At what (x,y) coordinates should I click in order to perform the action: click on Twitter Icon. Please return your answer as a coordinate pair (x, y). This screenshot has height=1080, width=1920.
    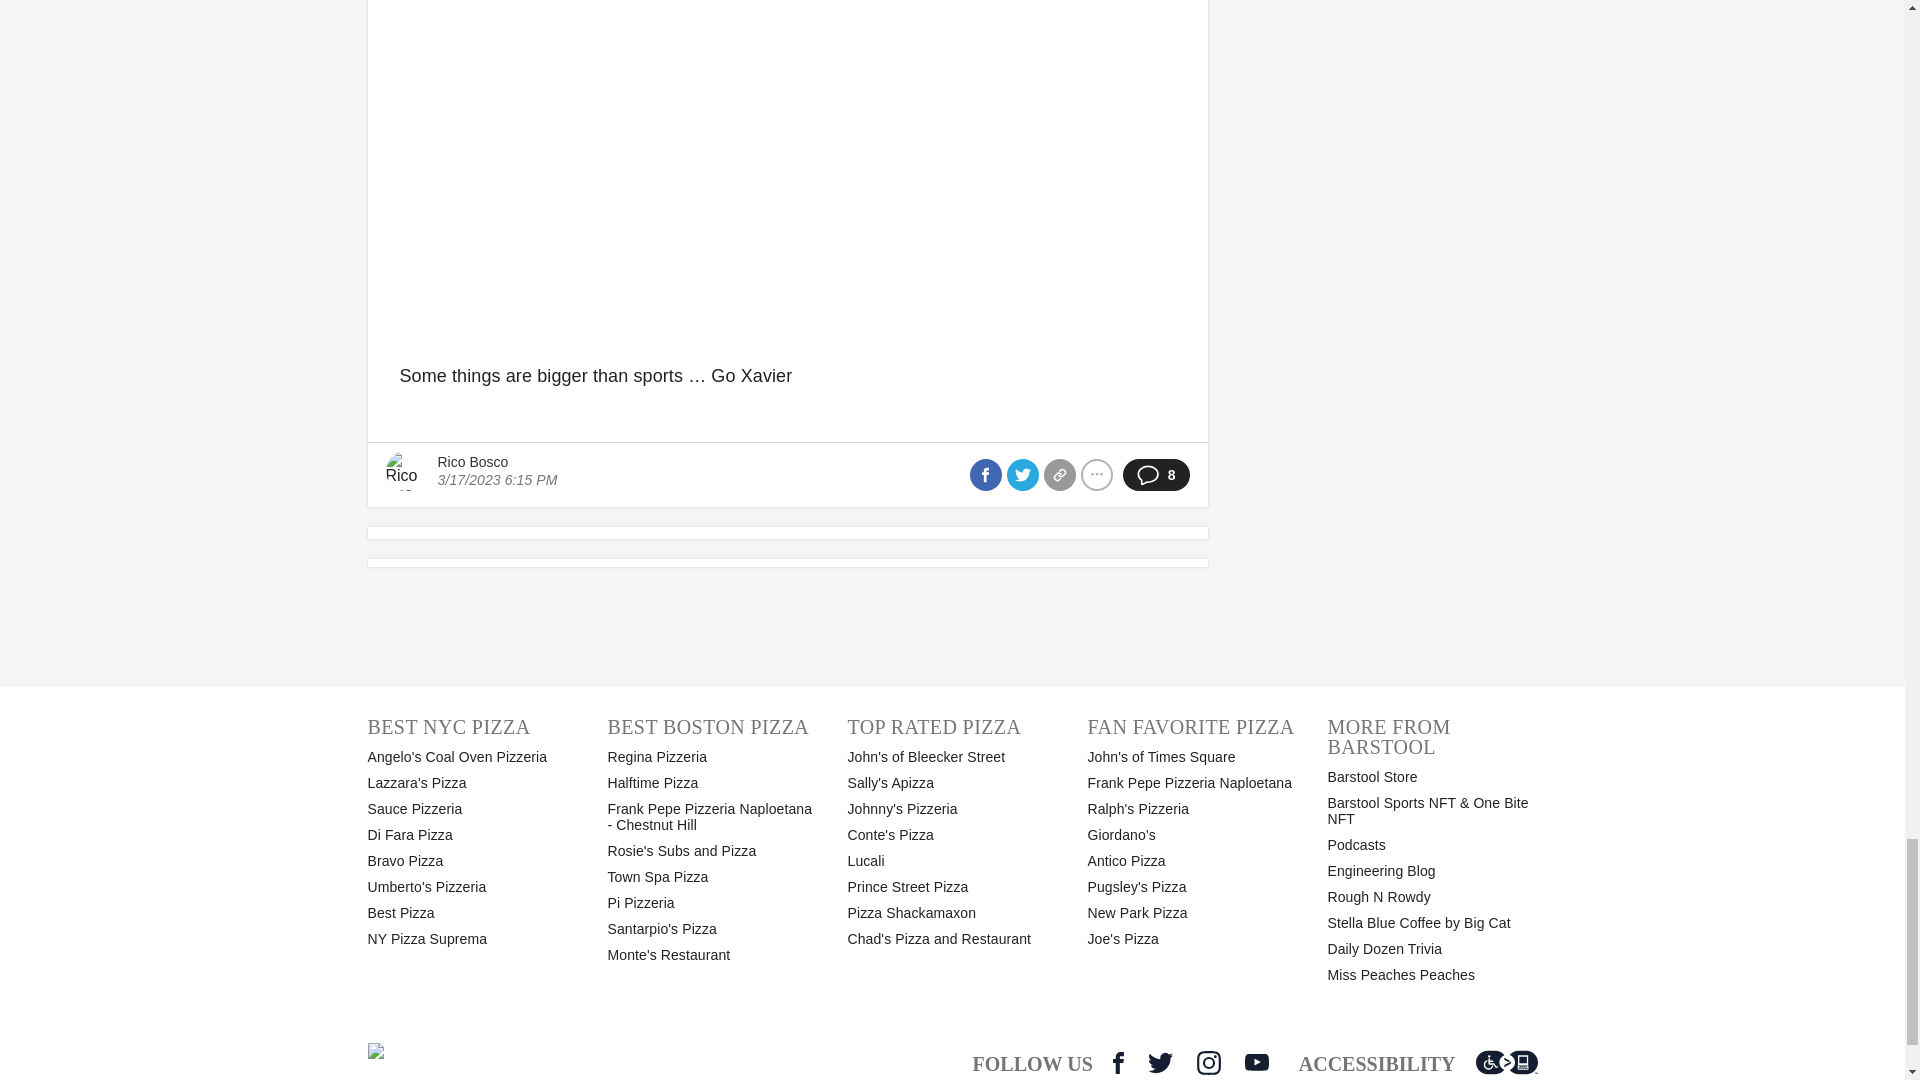
    Looking at the image, I should click on (1160, 1062).